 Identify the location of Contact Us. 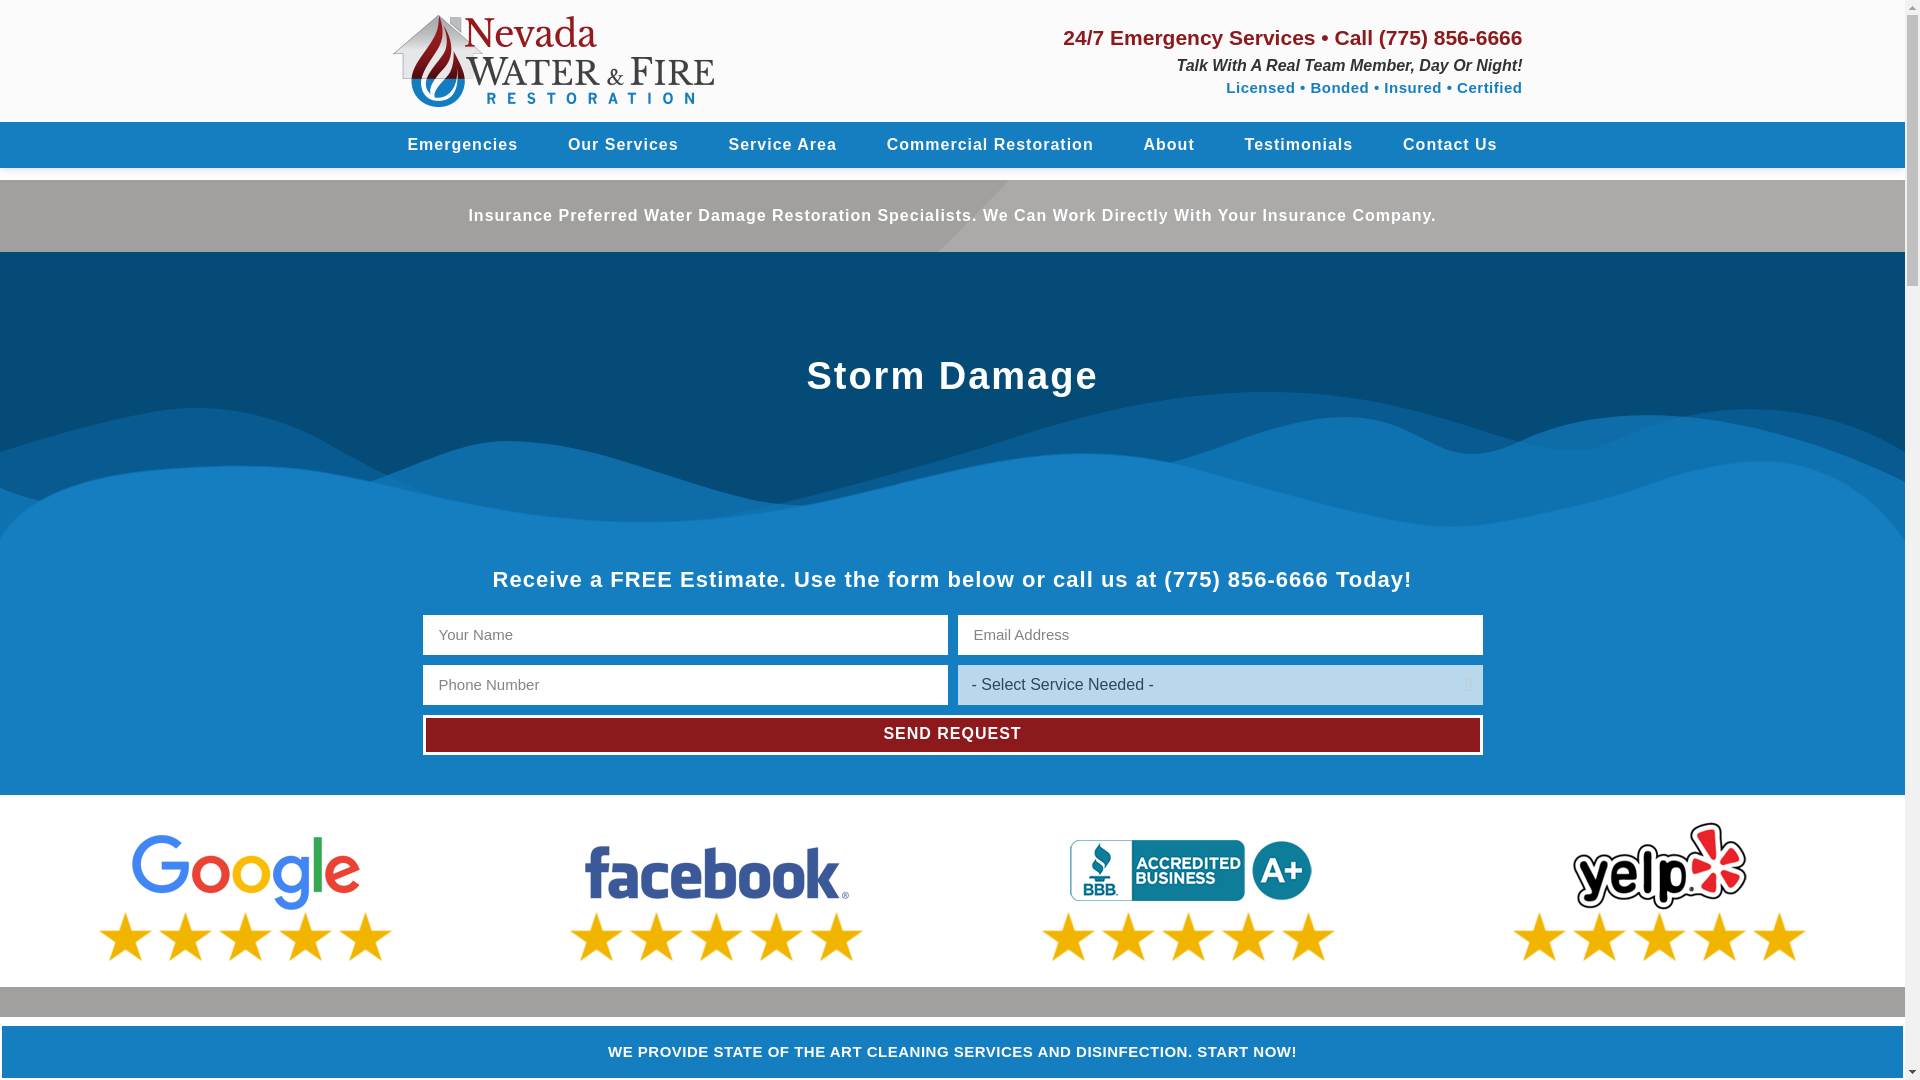
(1450, 145).